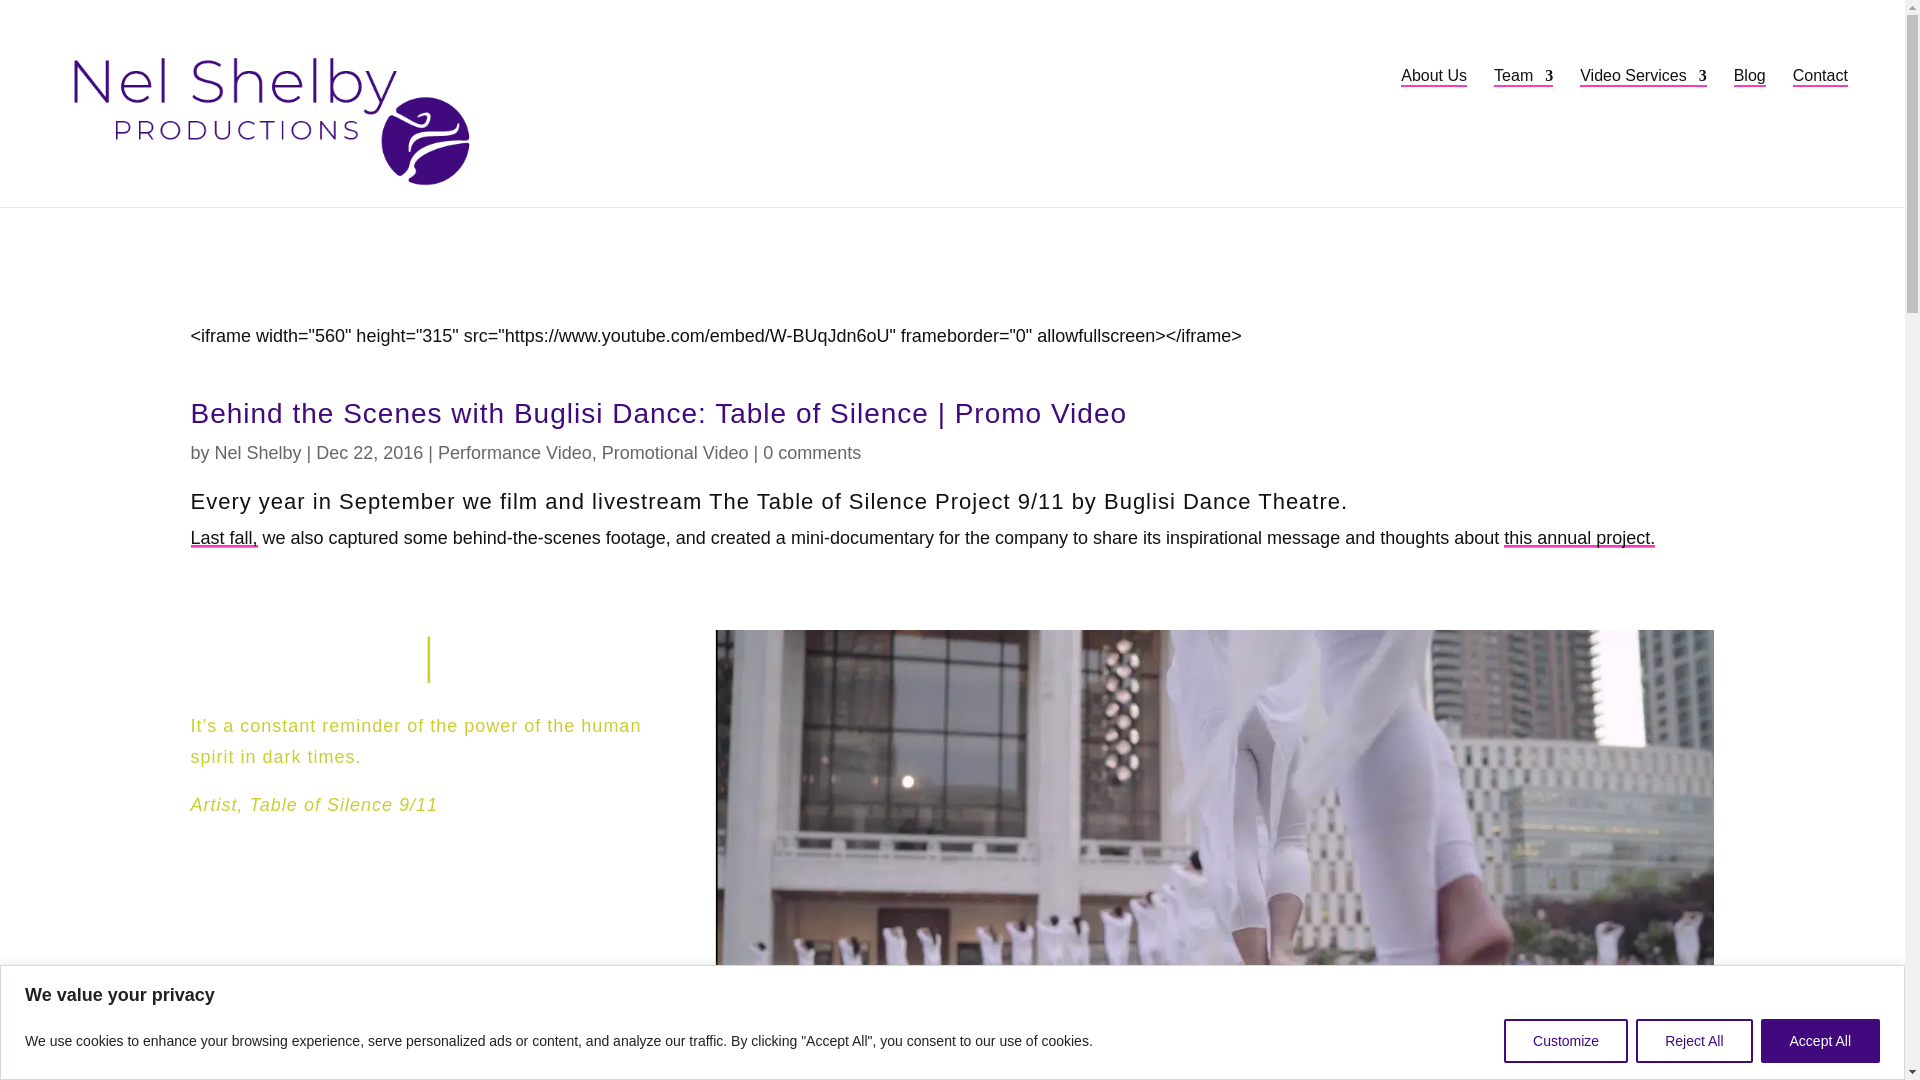 The width and height of the screenshot is (1920, 1080). I want to click on Posts by Nel Shelby, so click(258, 452).